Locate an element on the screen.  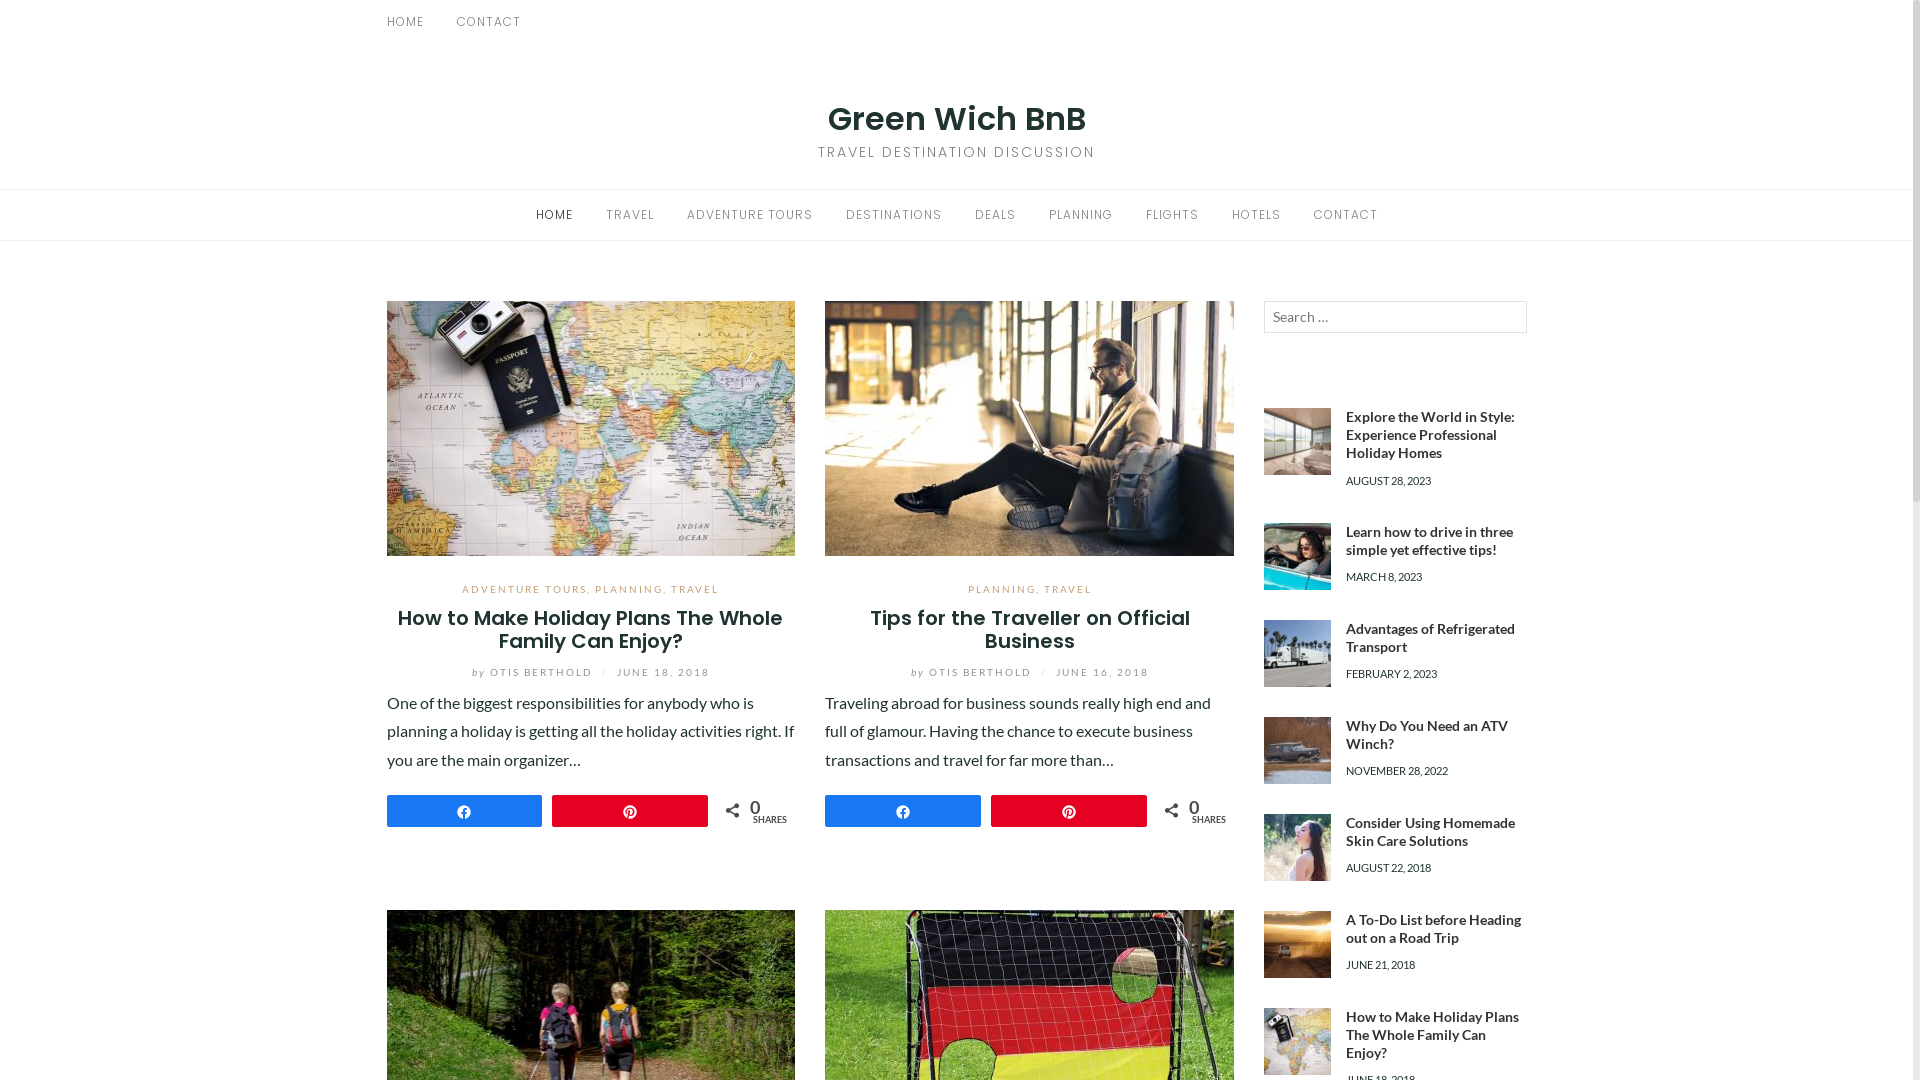
HOME is located at coordinates (38, 44).